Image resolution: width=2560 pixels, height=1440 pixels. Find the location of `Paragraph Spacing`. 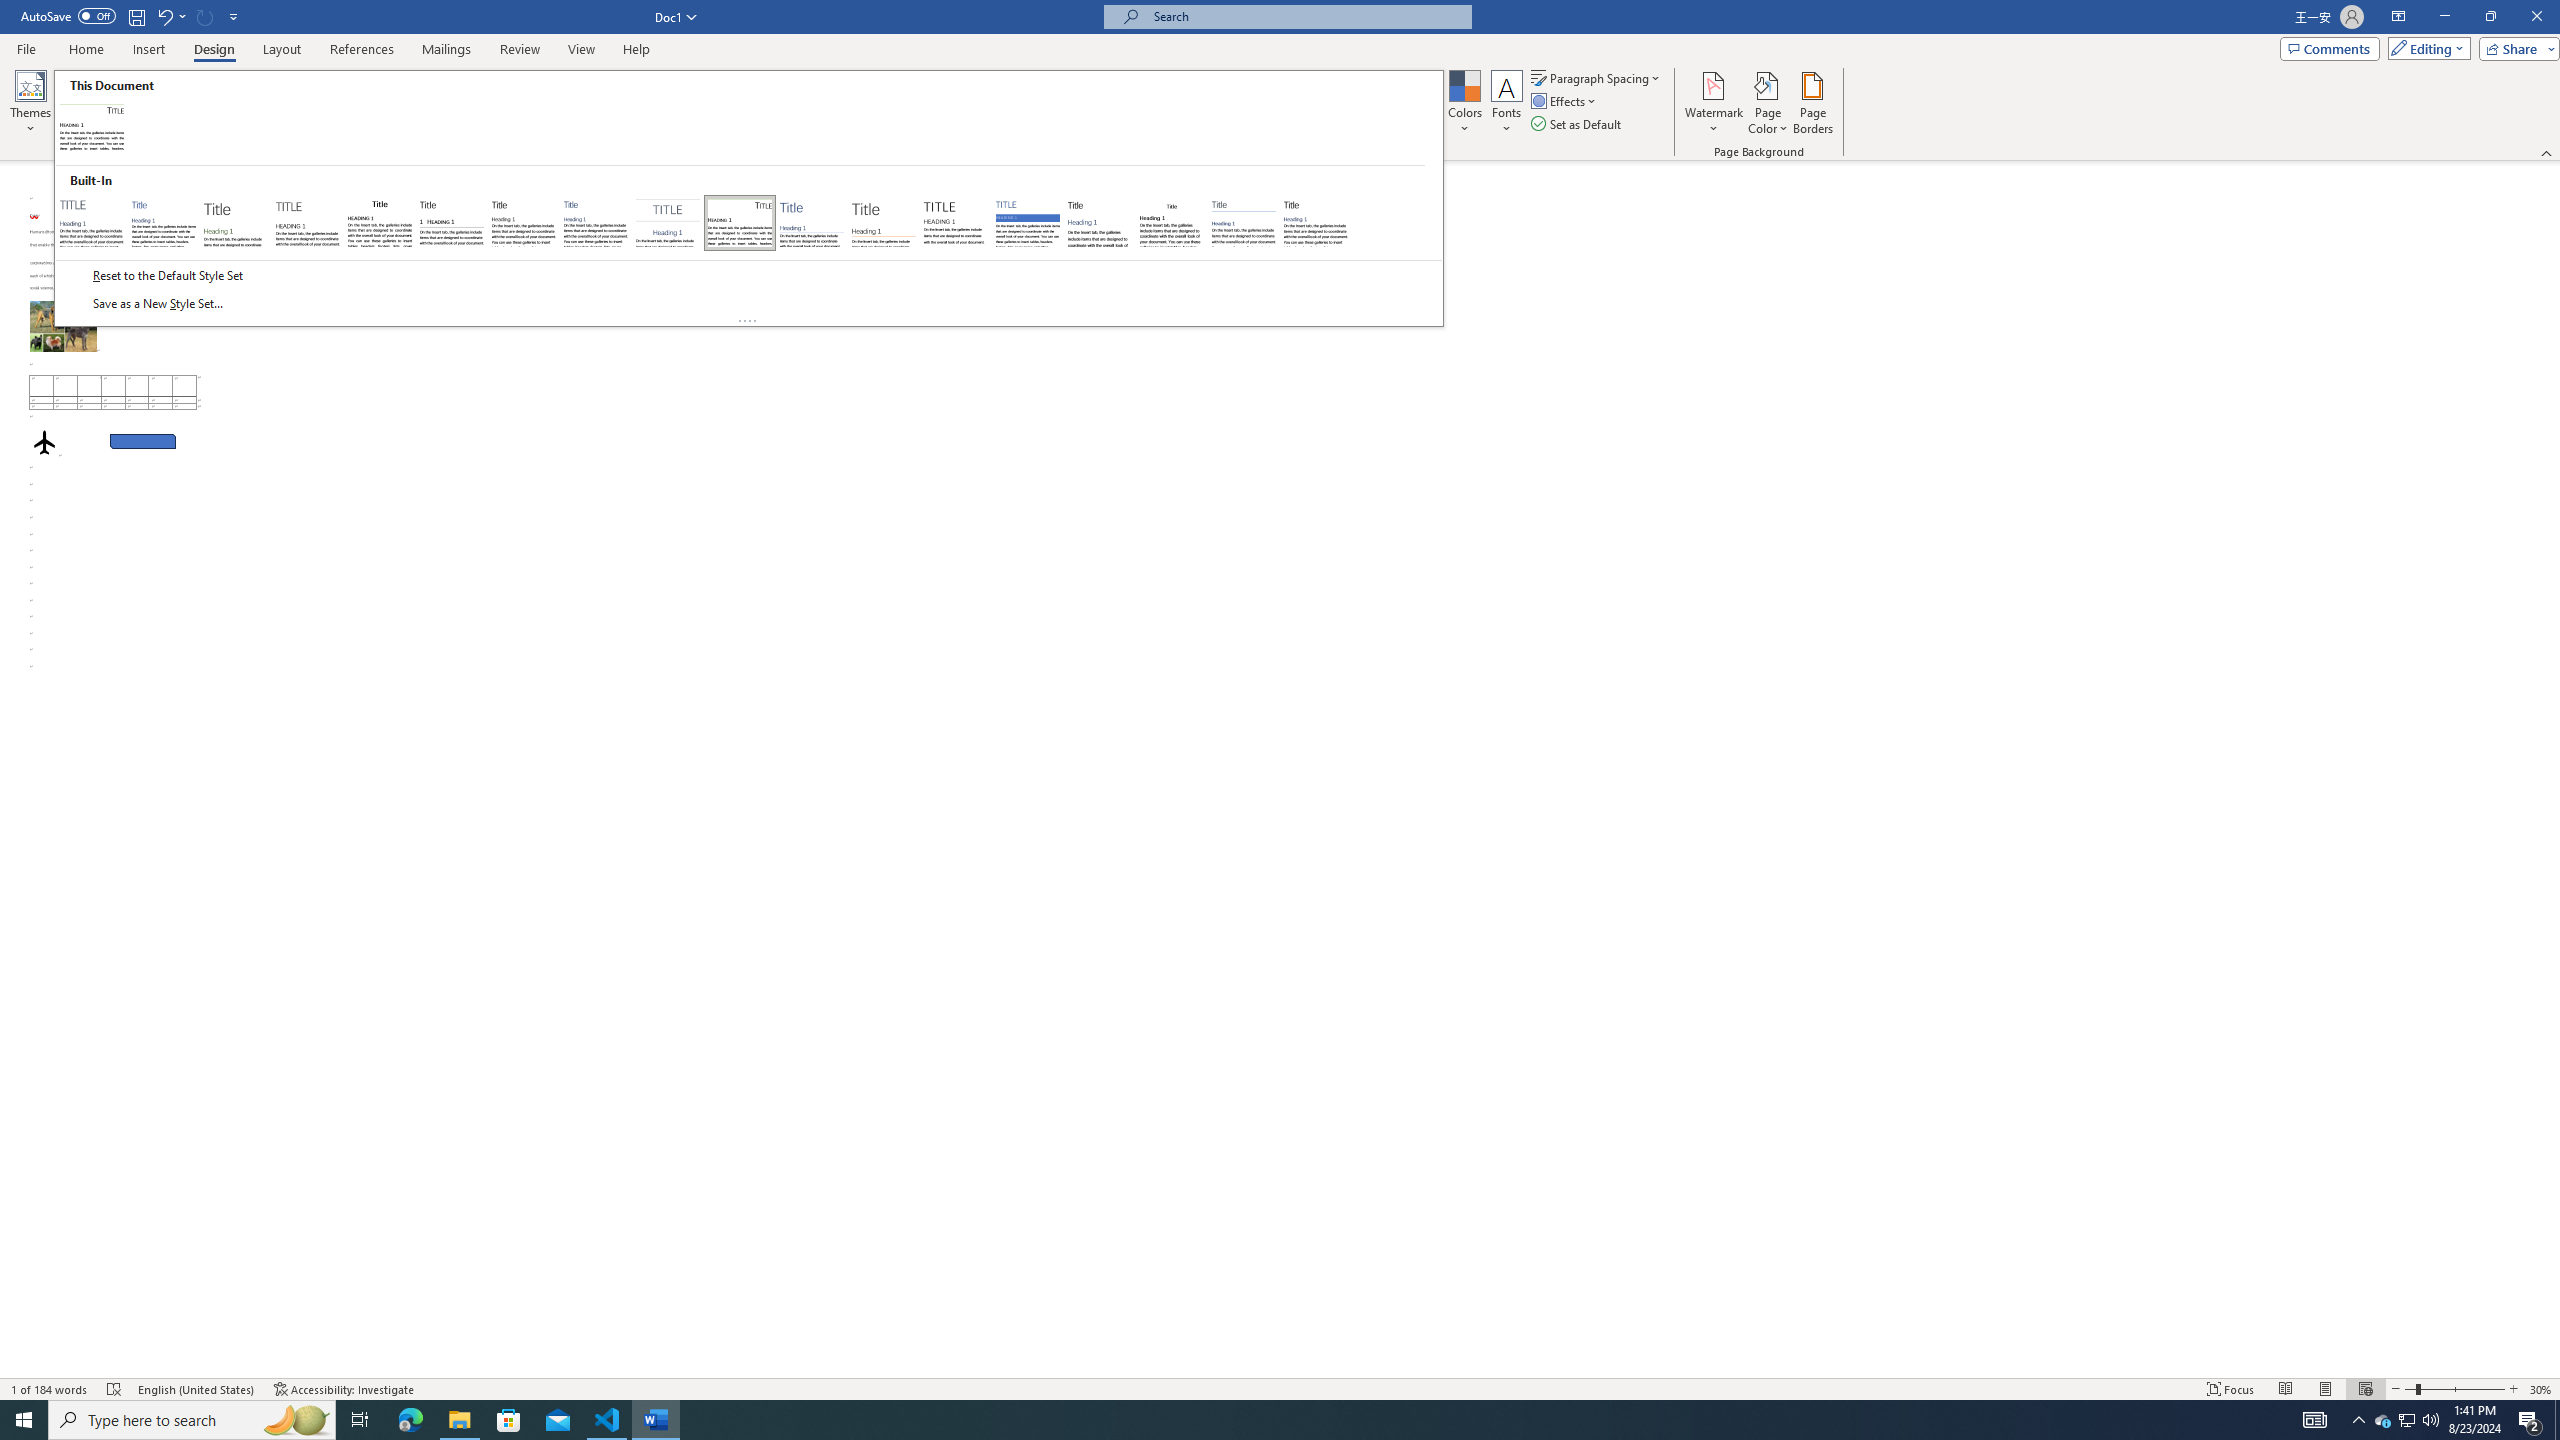

Paragraph Spacing is located at coordinates (1597, 78).